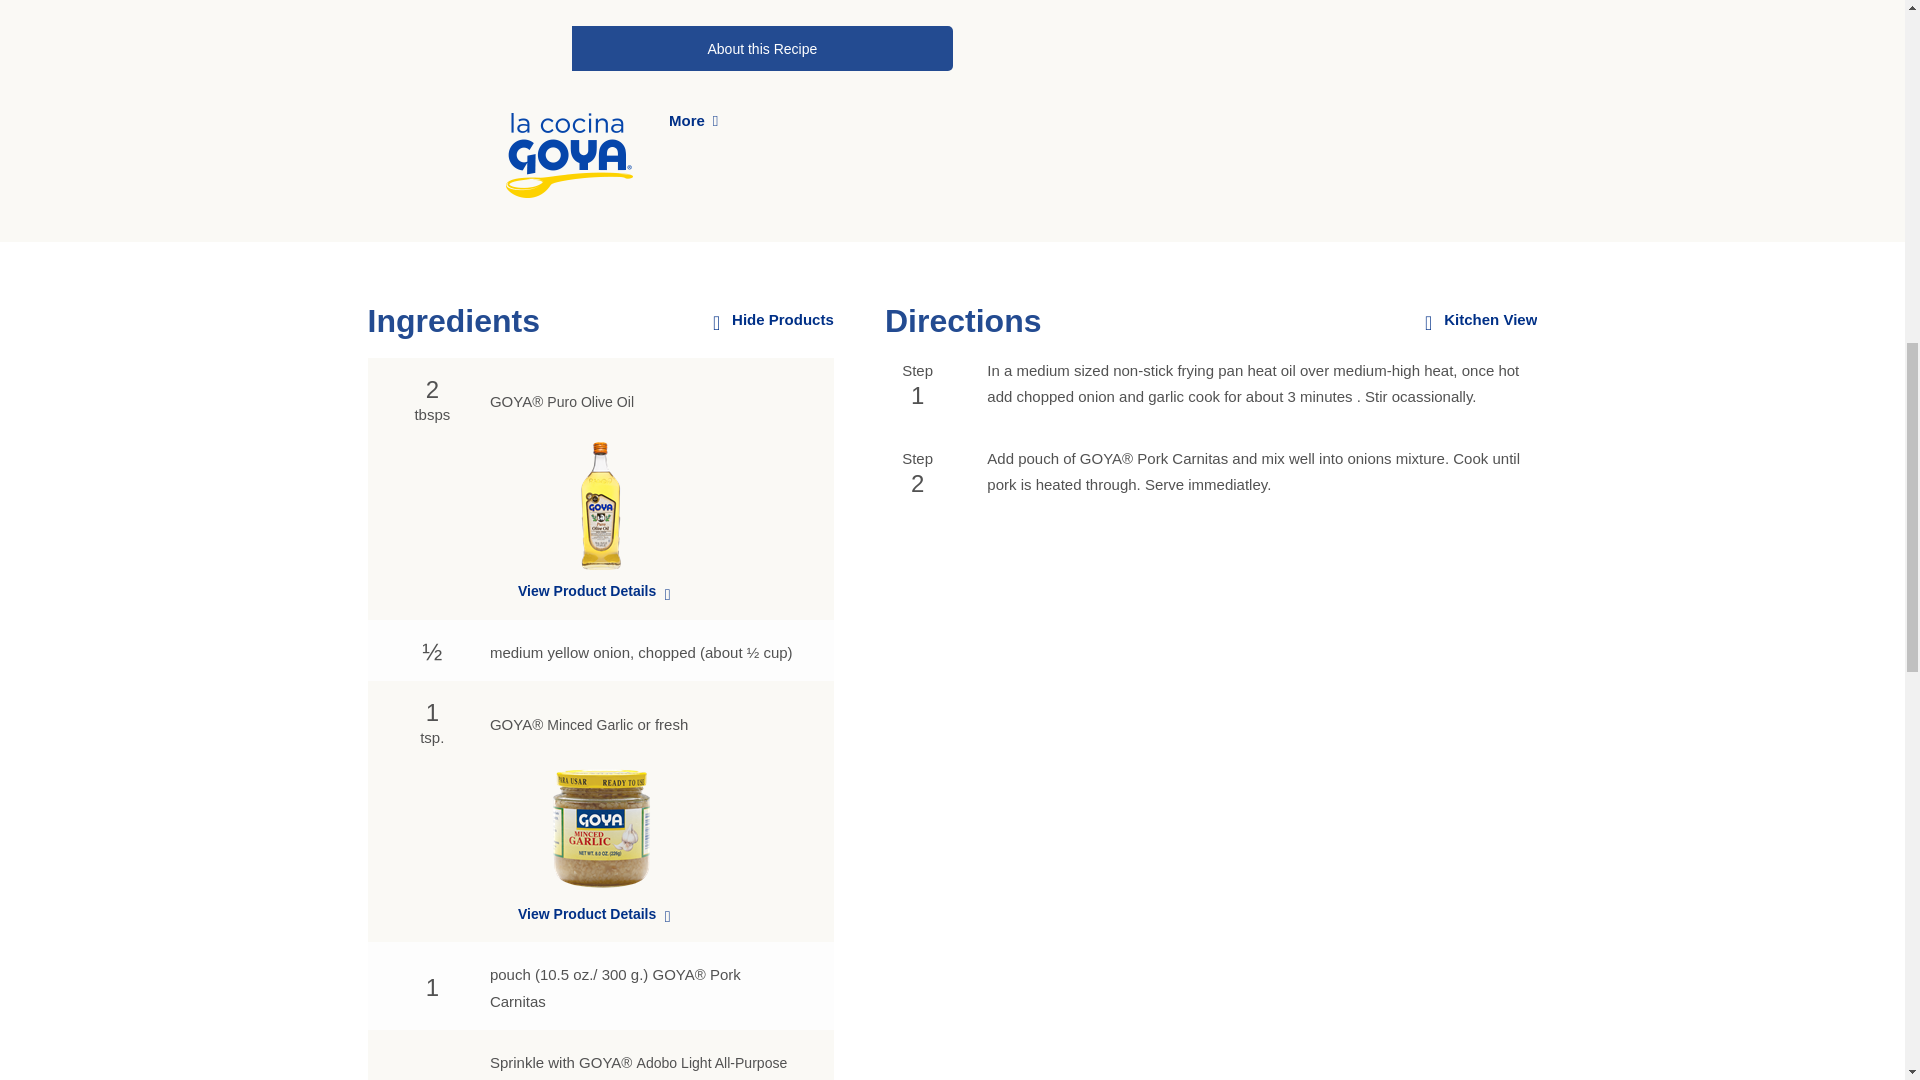  What do you see at coordinates (590, 402) in the screenshot?
I see `Puro Olive Oil` at bounding box center [590, 402].